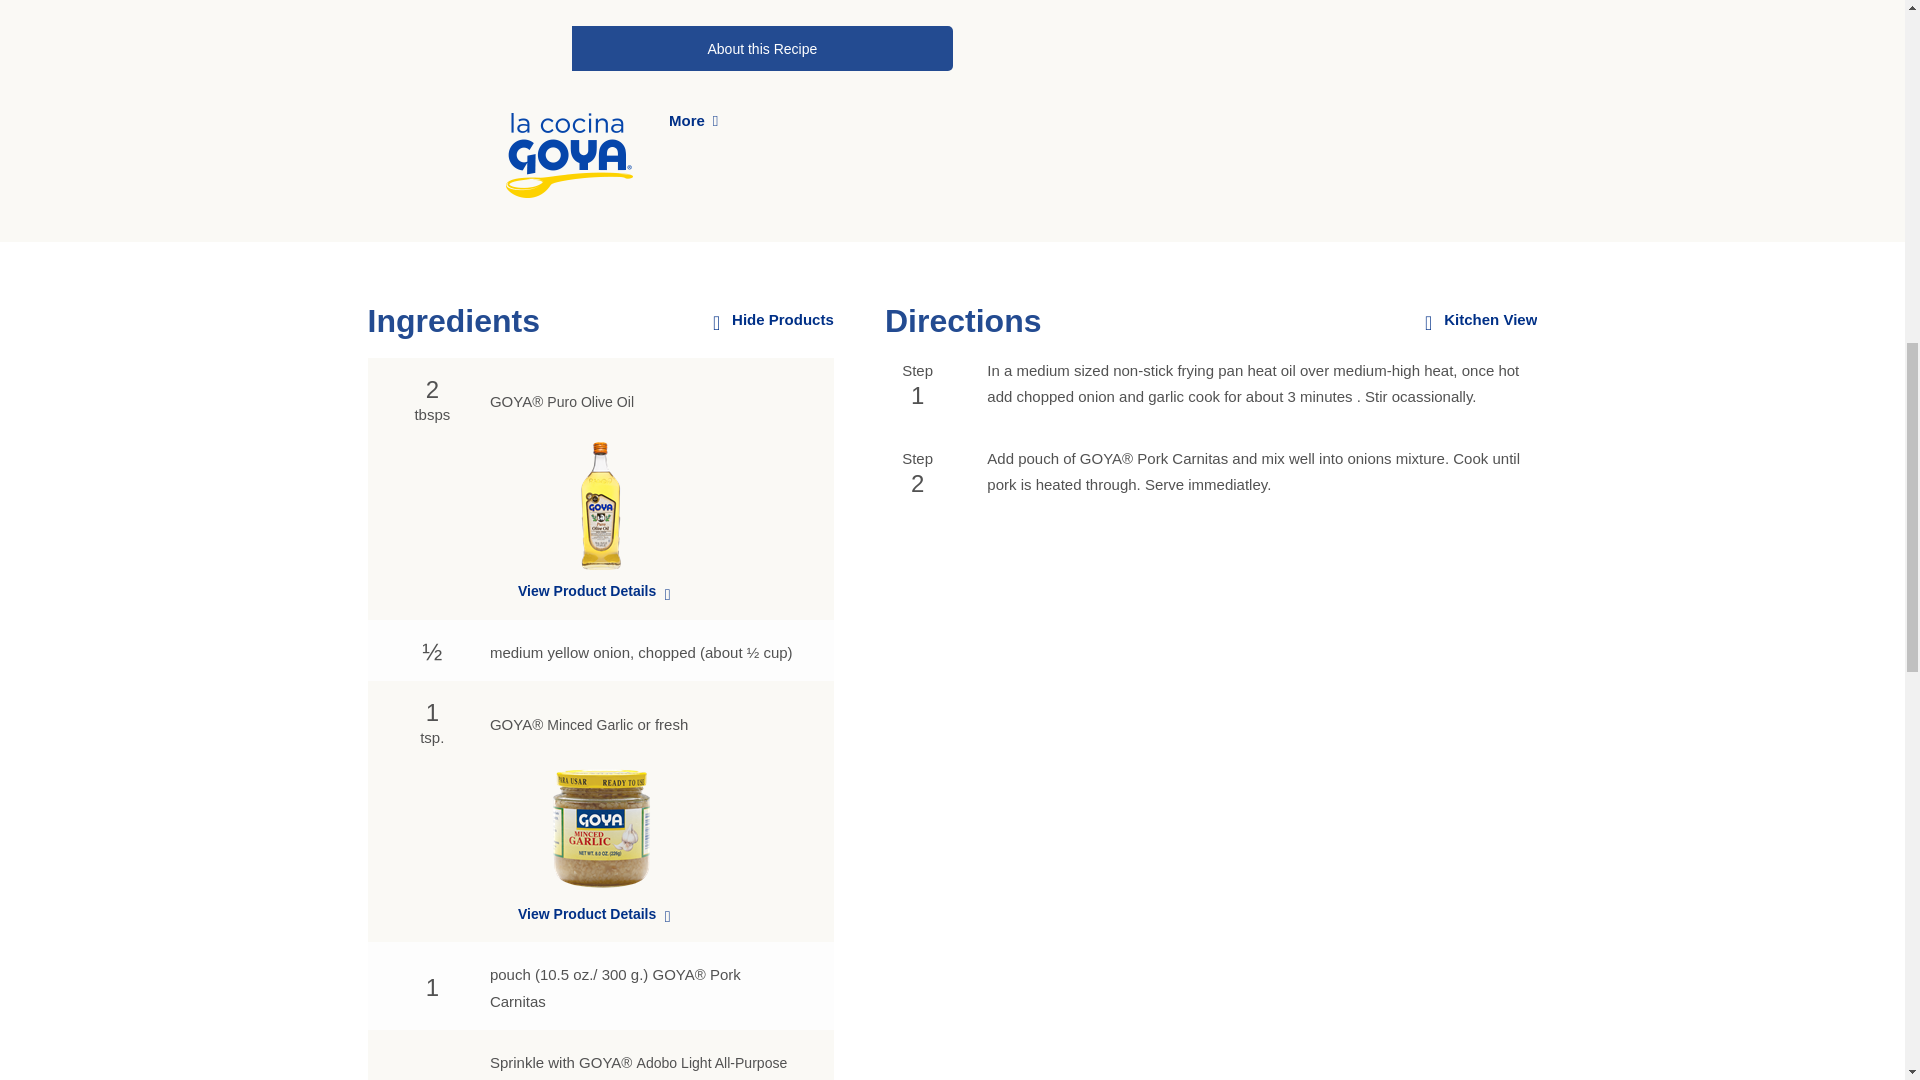  What do you see at coordinates (590, 402) in the screenshot?
I see `Puro Olive Oil` at bounding box center [590, 402].